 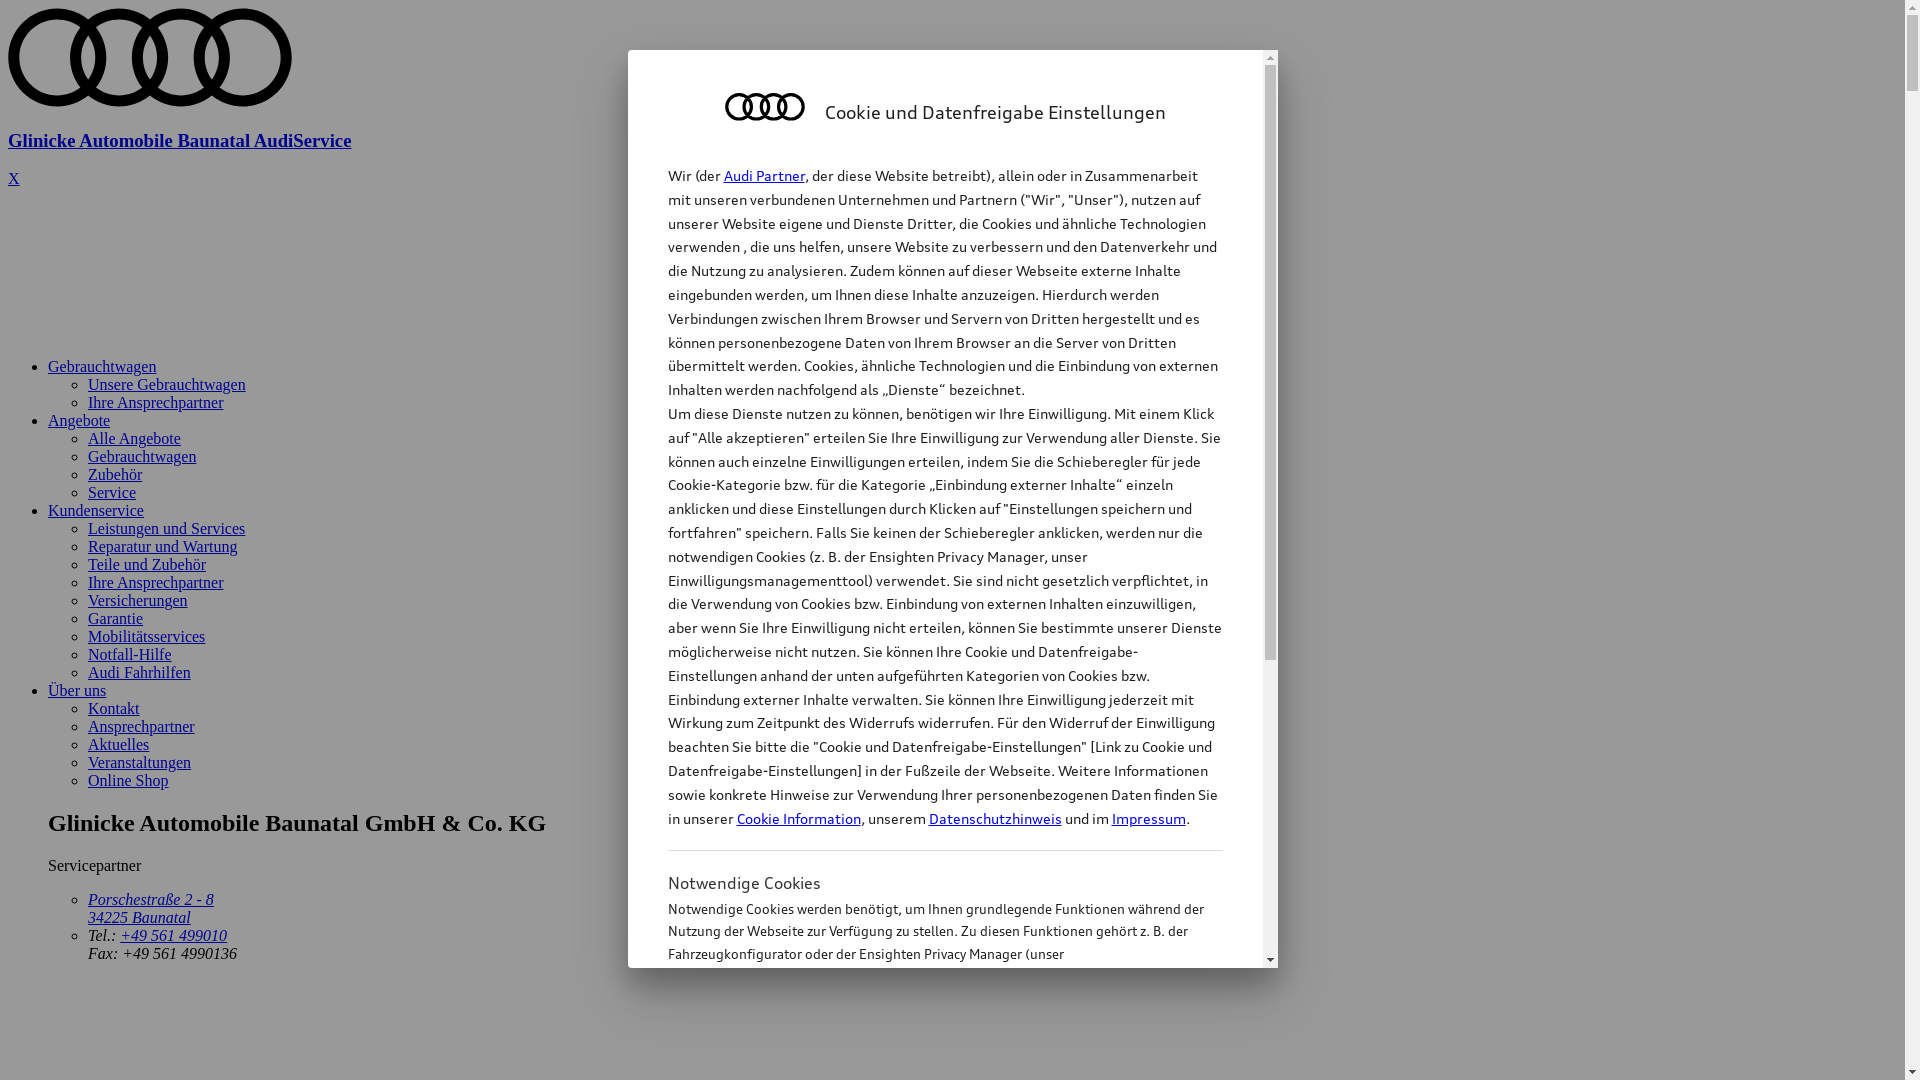 I want to click on +49 561 499010, so click(x=174, y=936).